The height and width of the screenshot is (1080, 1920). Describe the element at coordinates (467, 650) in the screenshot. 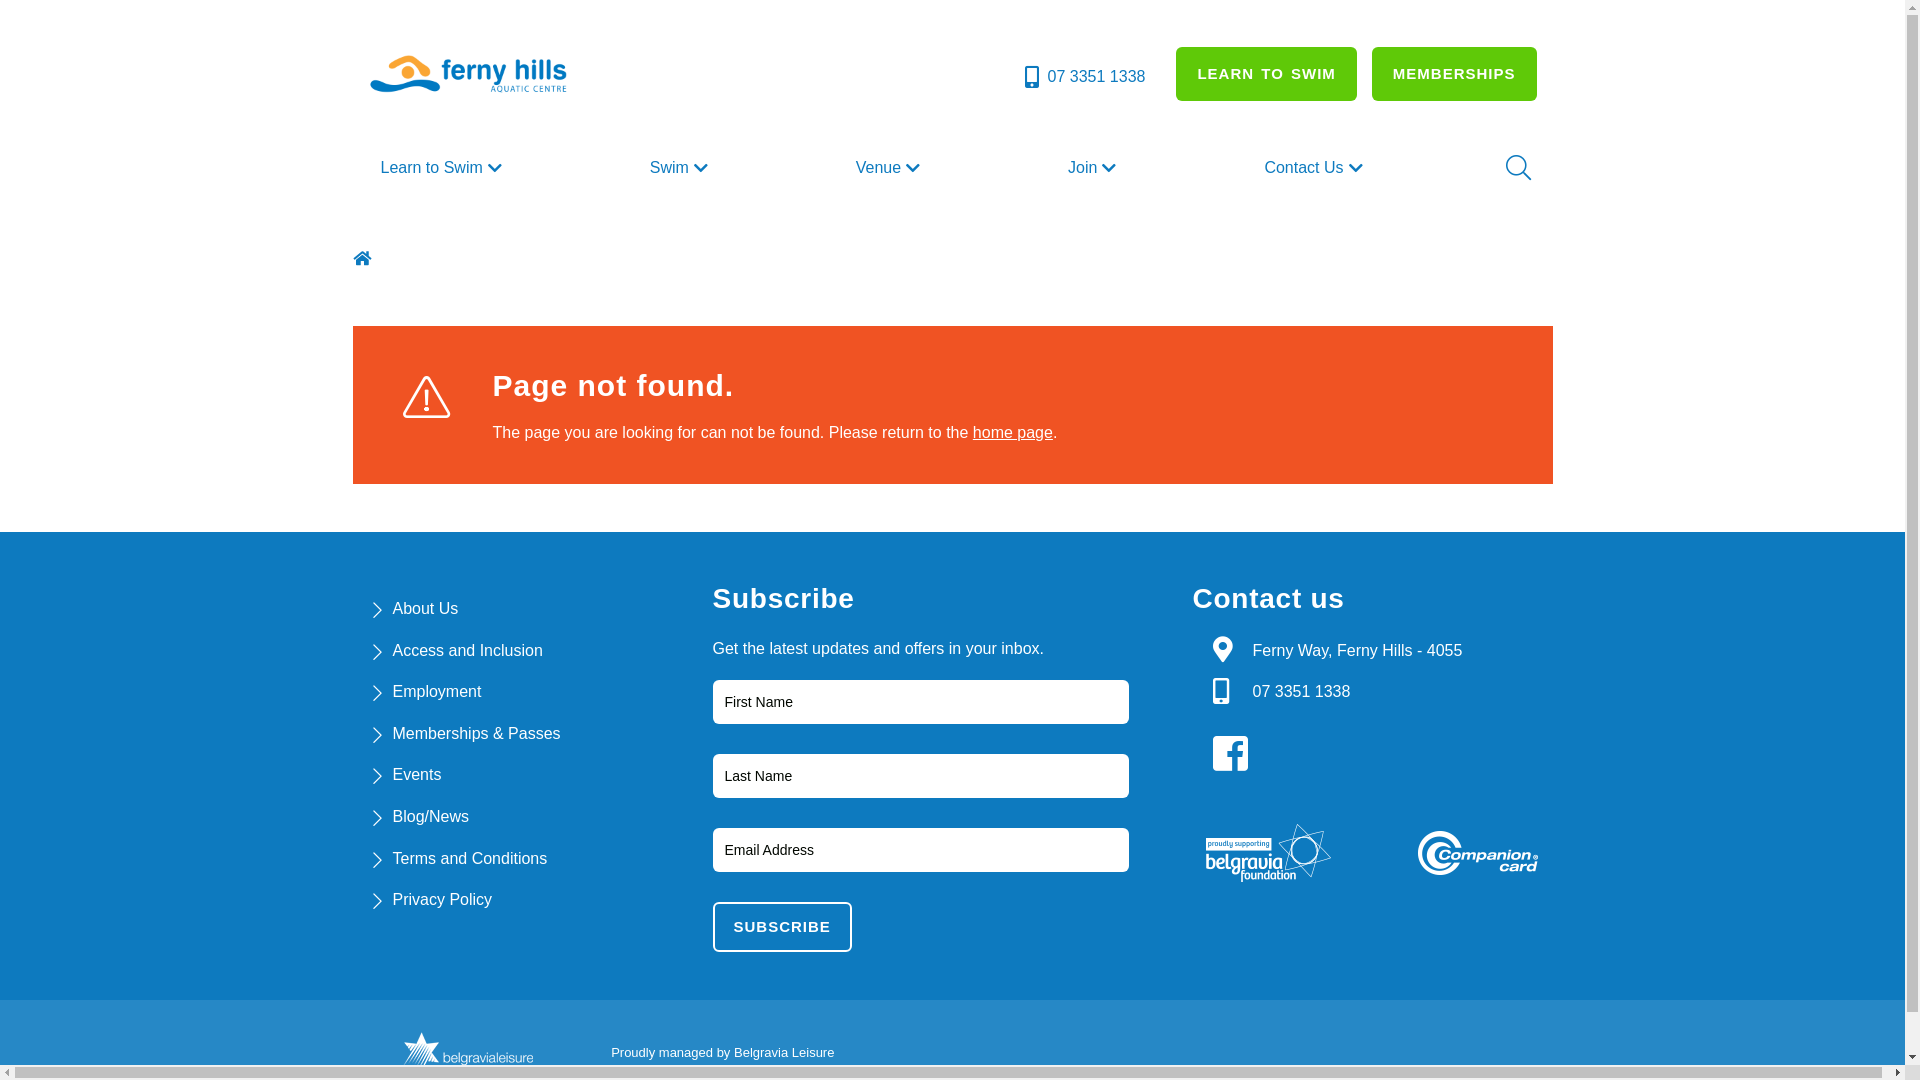

I see `Access and Inclusion` at that location.